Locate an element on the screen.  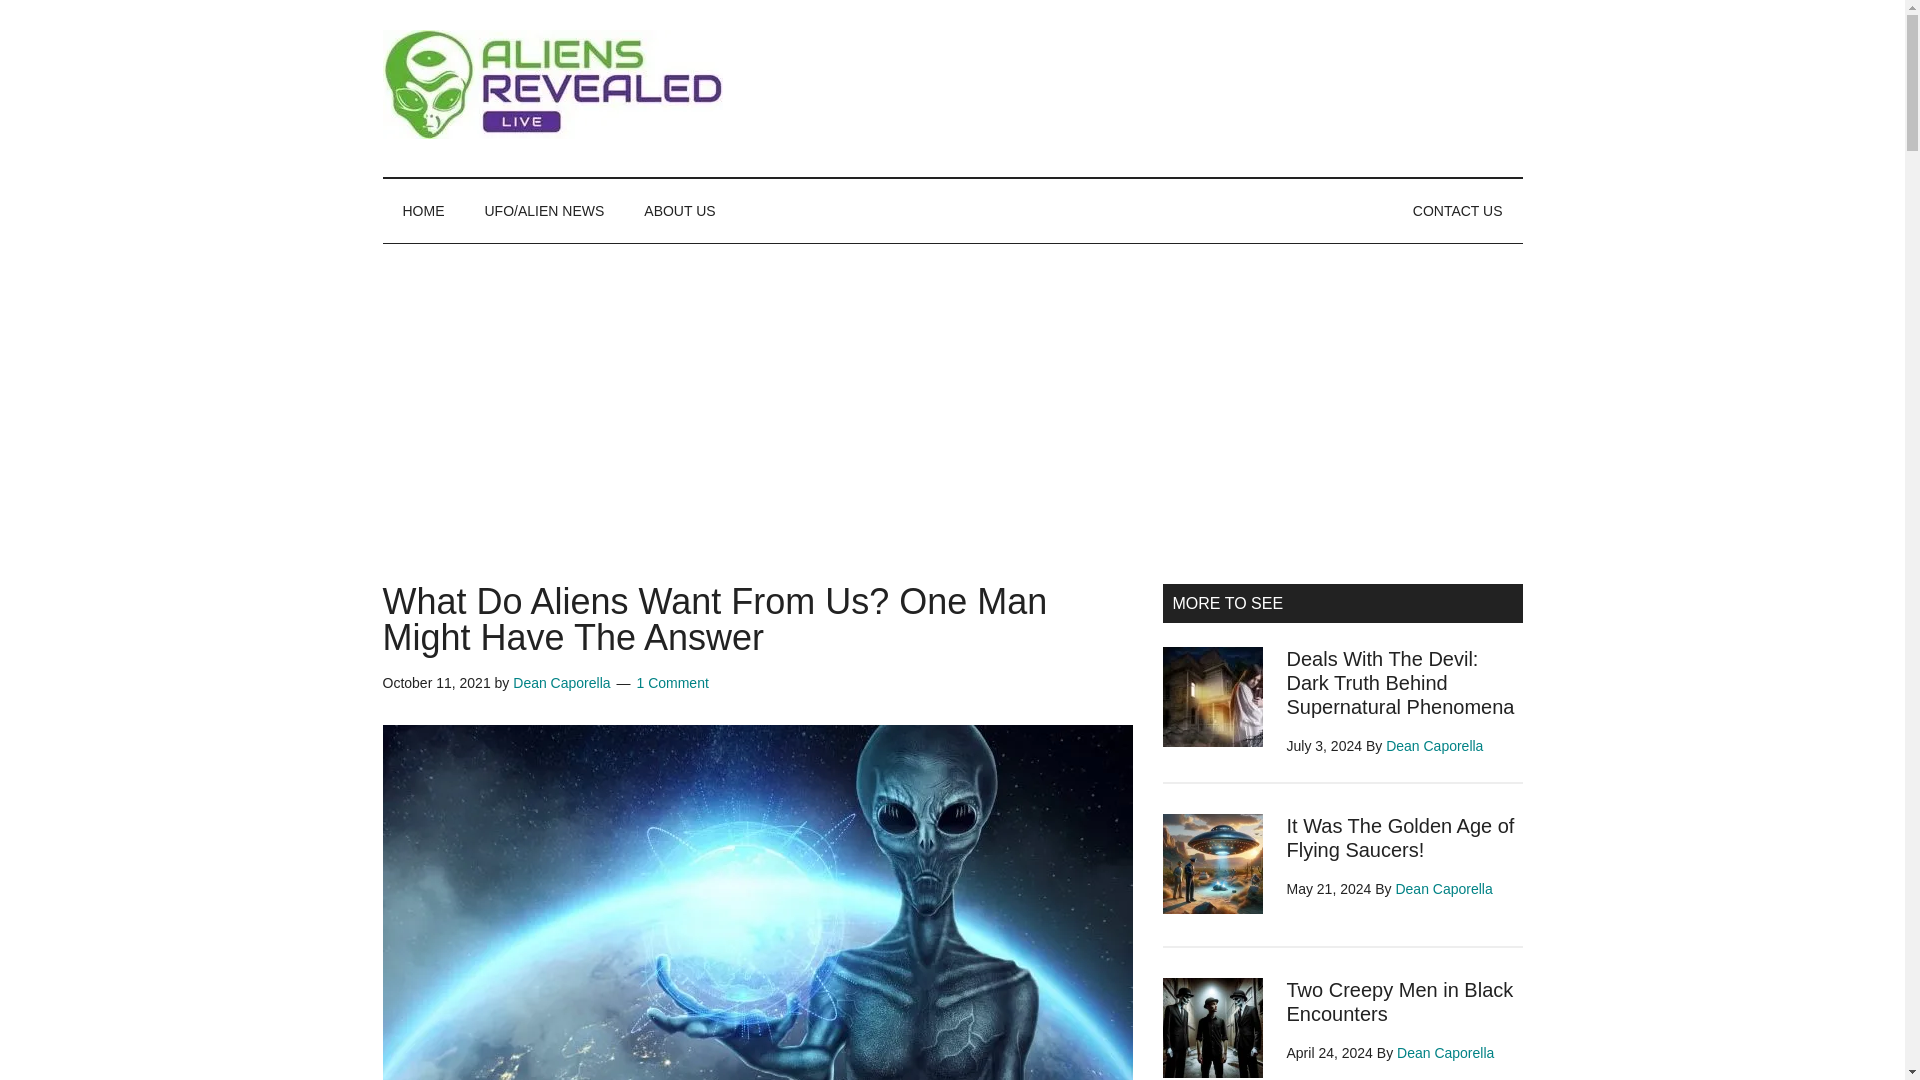
ABOUT US is located at coordinates (680, 211).